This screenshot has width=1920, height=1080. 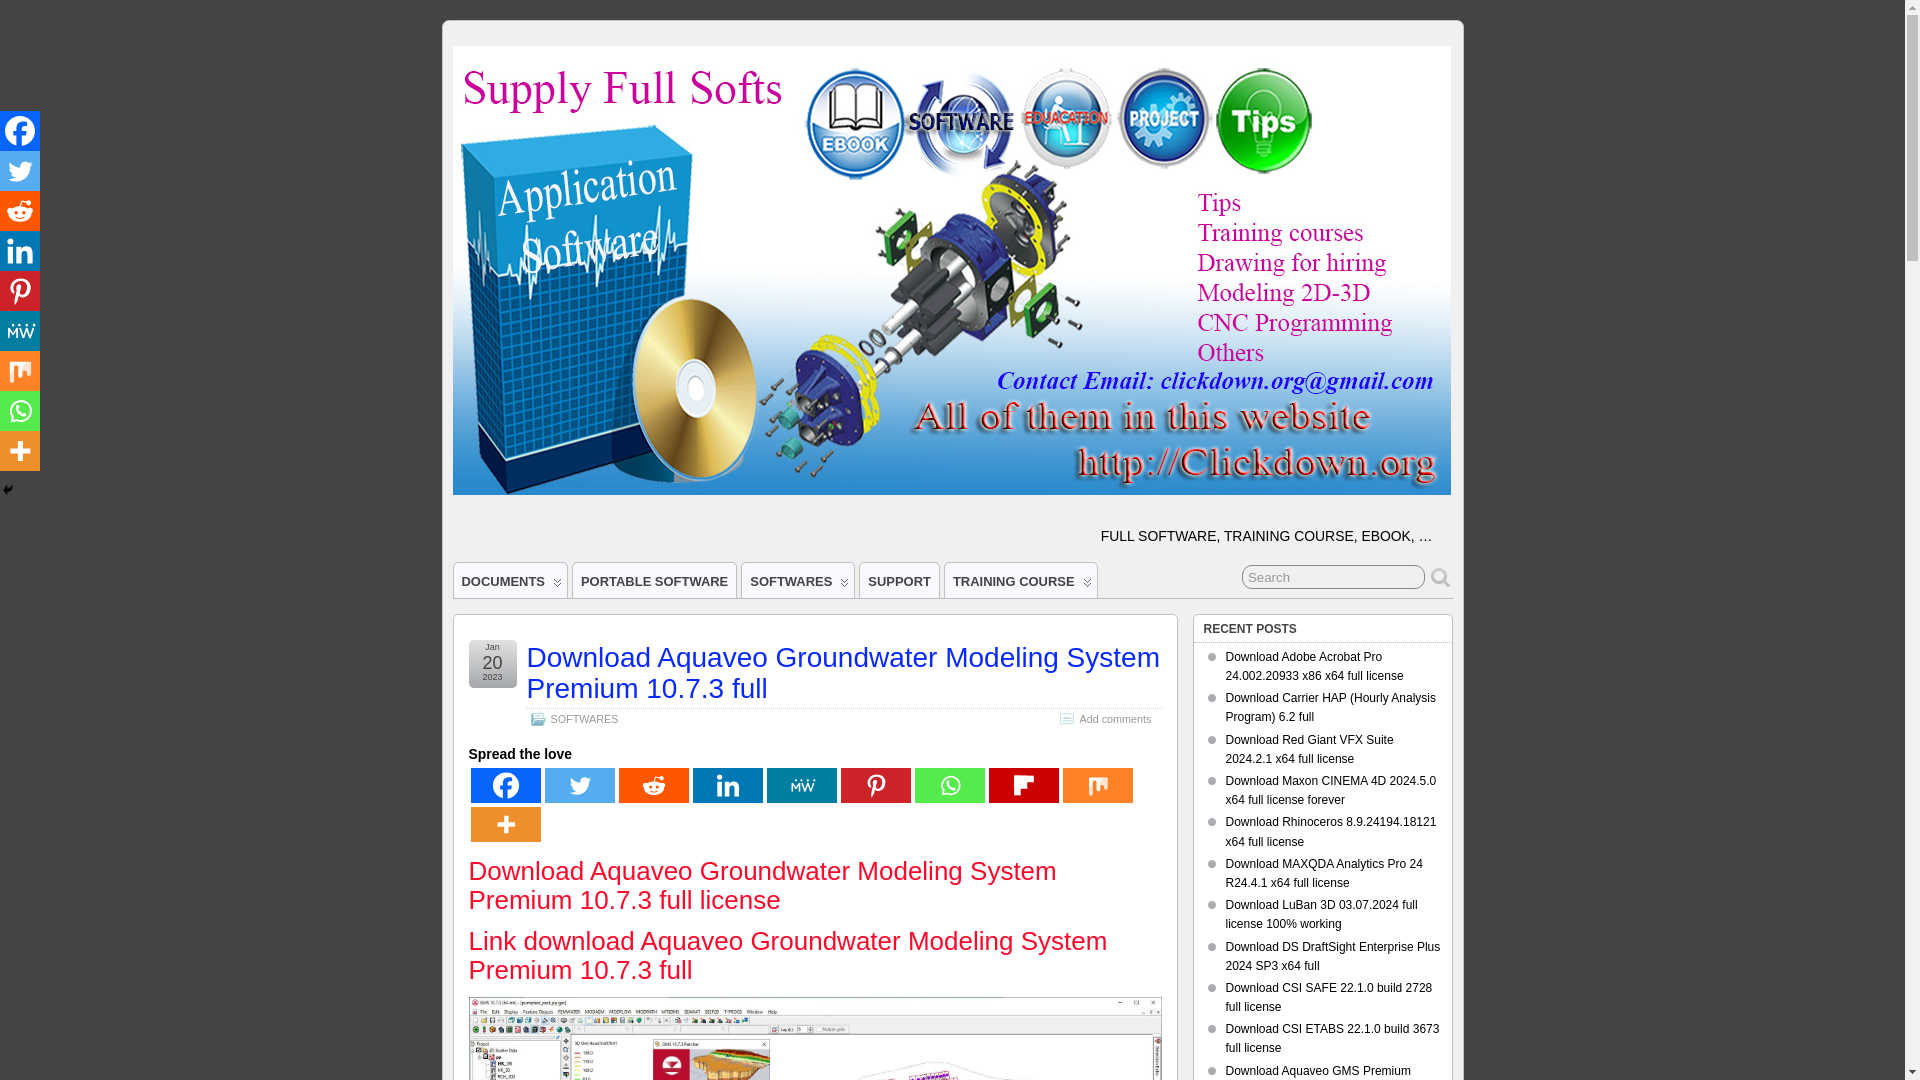 What do you see at coordinates (654, 580) in the screenshot?
I see `PORTABLE SOFTWARE` at bounding box center [654, 580].